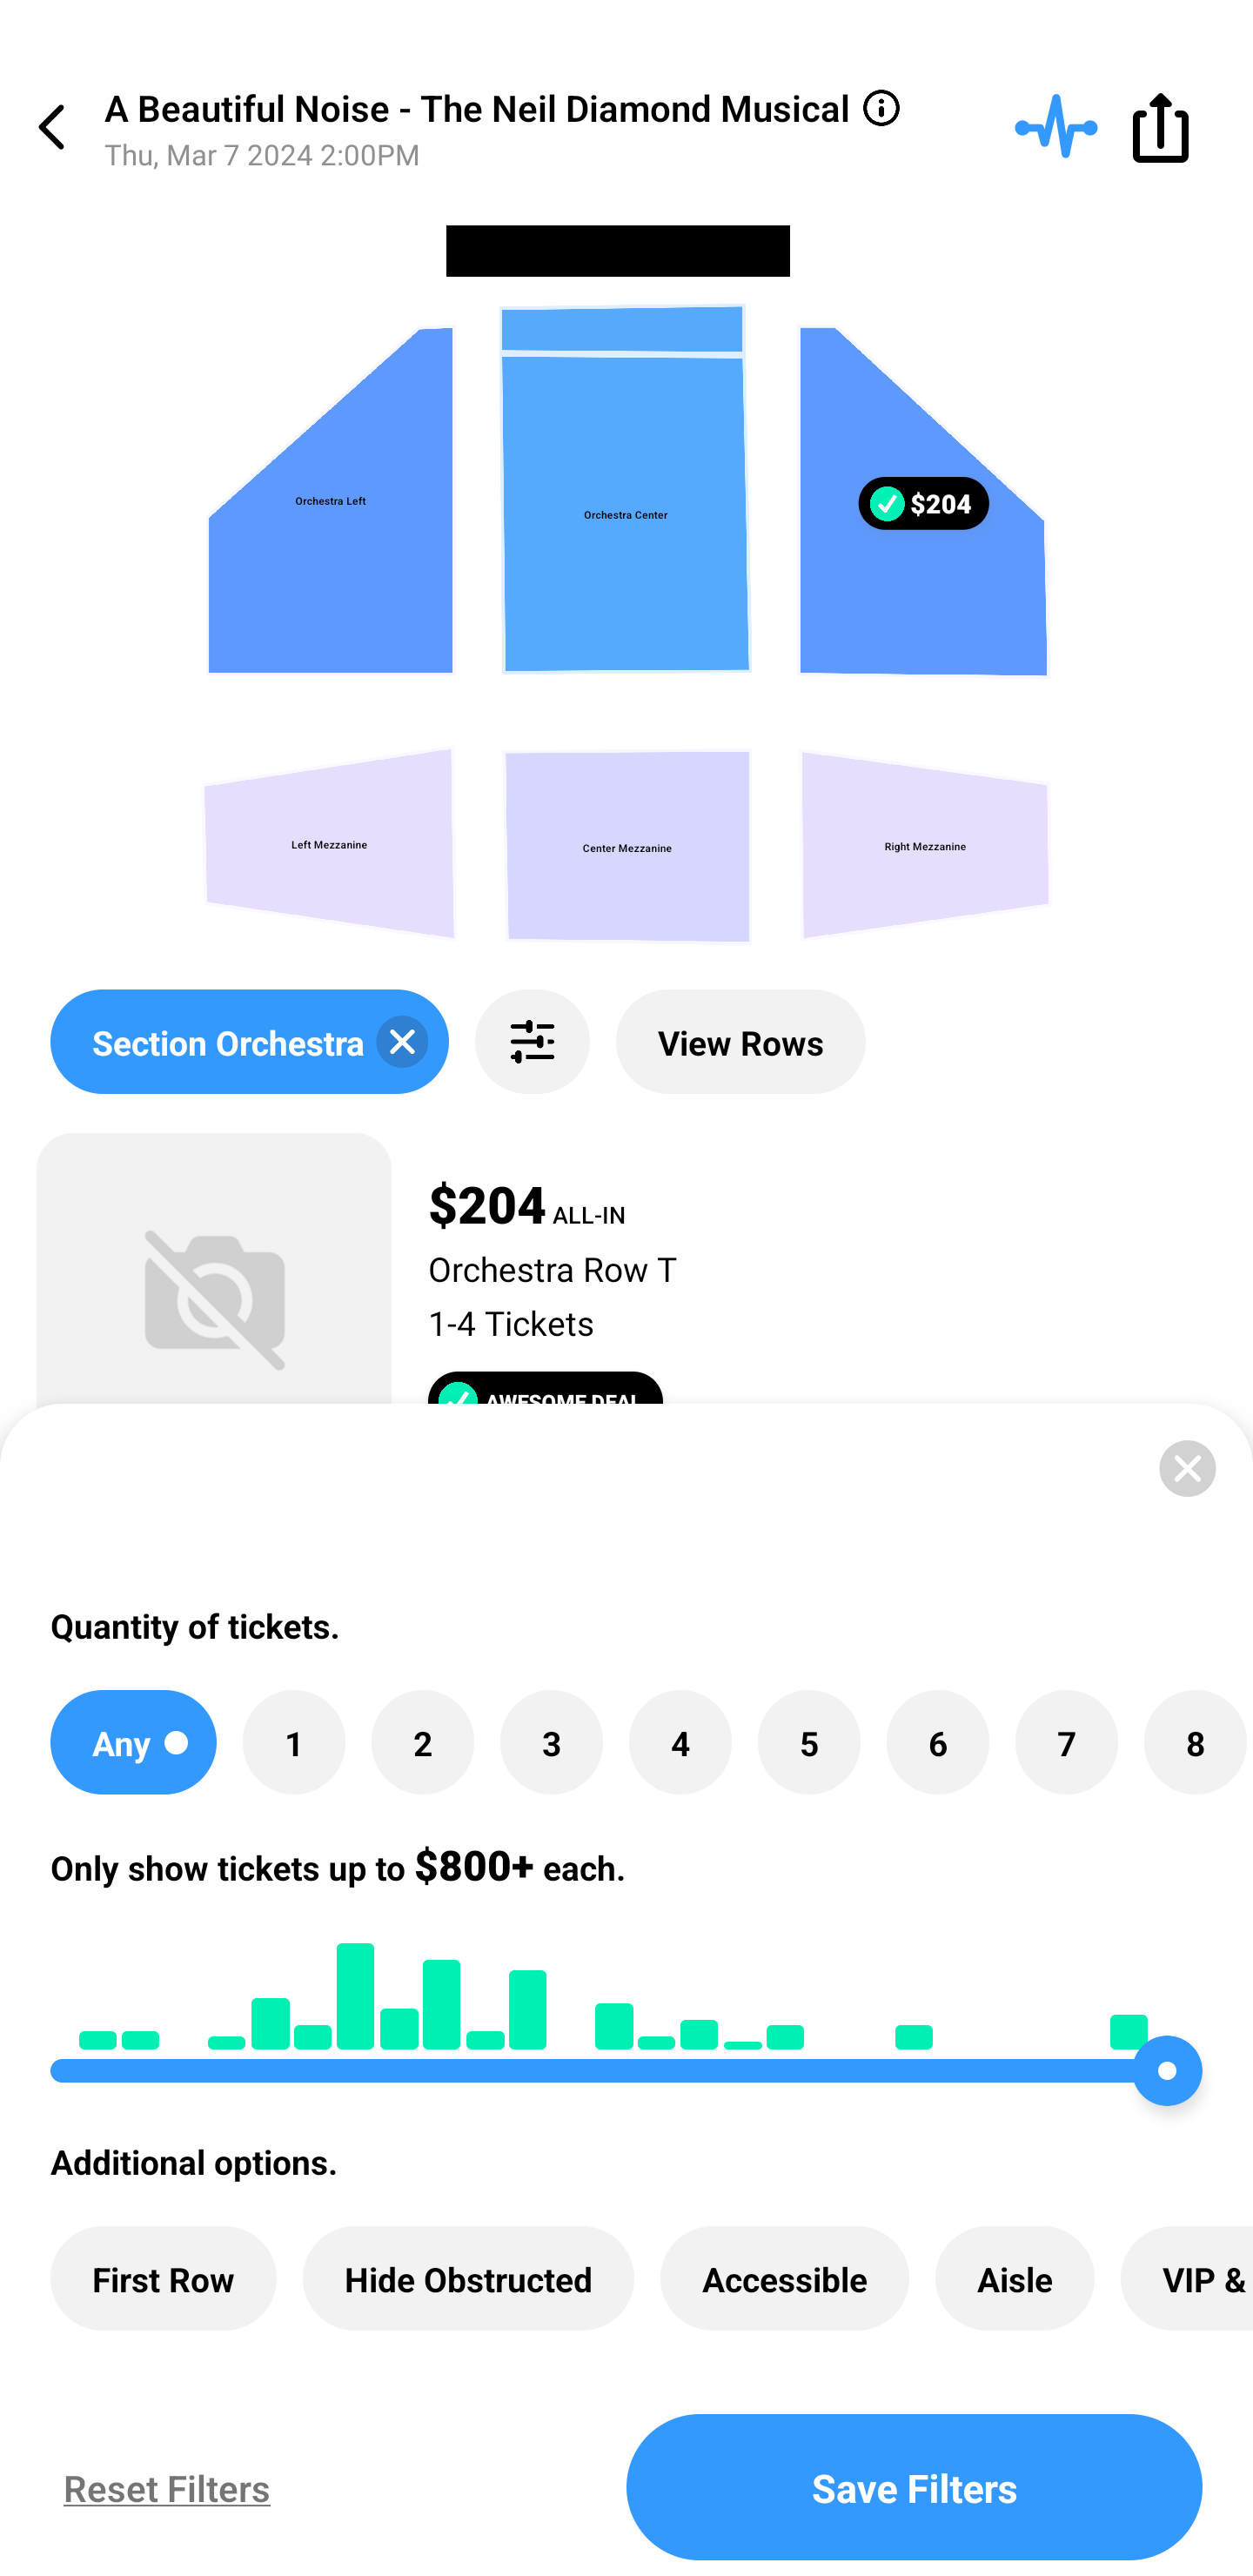  I want to click on Save Filters, so click(915, 2487).